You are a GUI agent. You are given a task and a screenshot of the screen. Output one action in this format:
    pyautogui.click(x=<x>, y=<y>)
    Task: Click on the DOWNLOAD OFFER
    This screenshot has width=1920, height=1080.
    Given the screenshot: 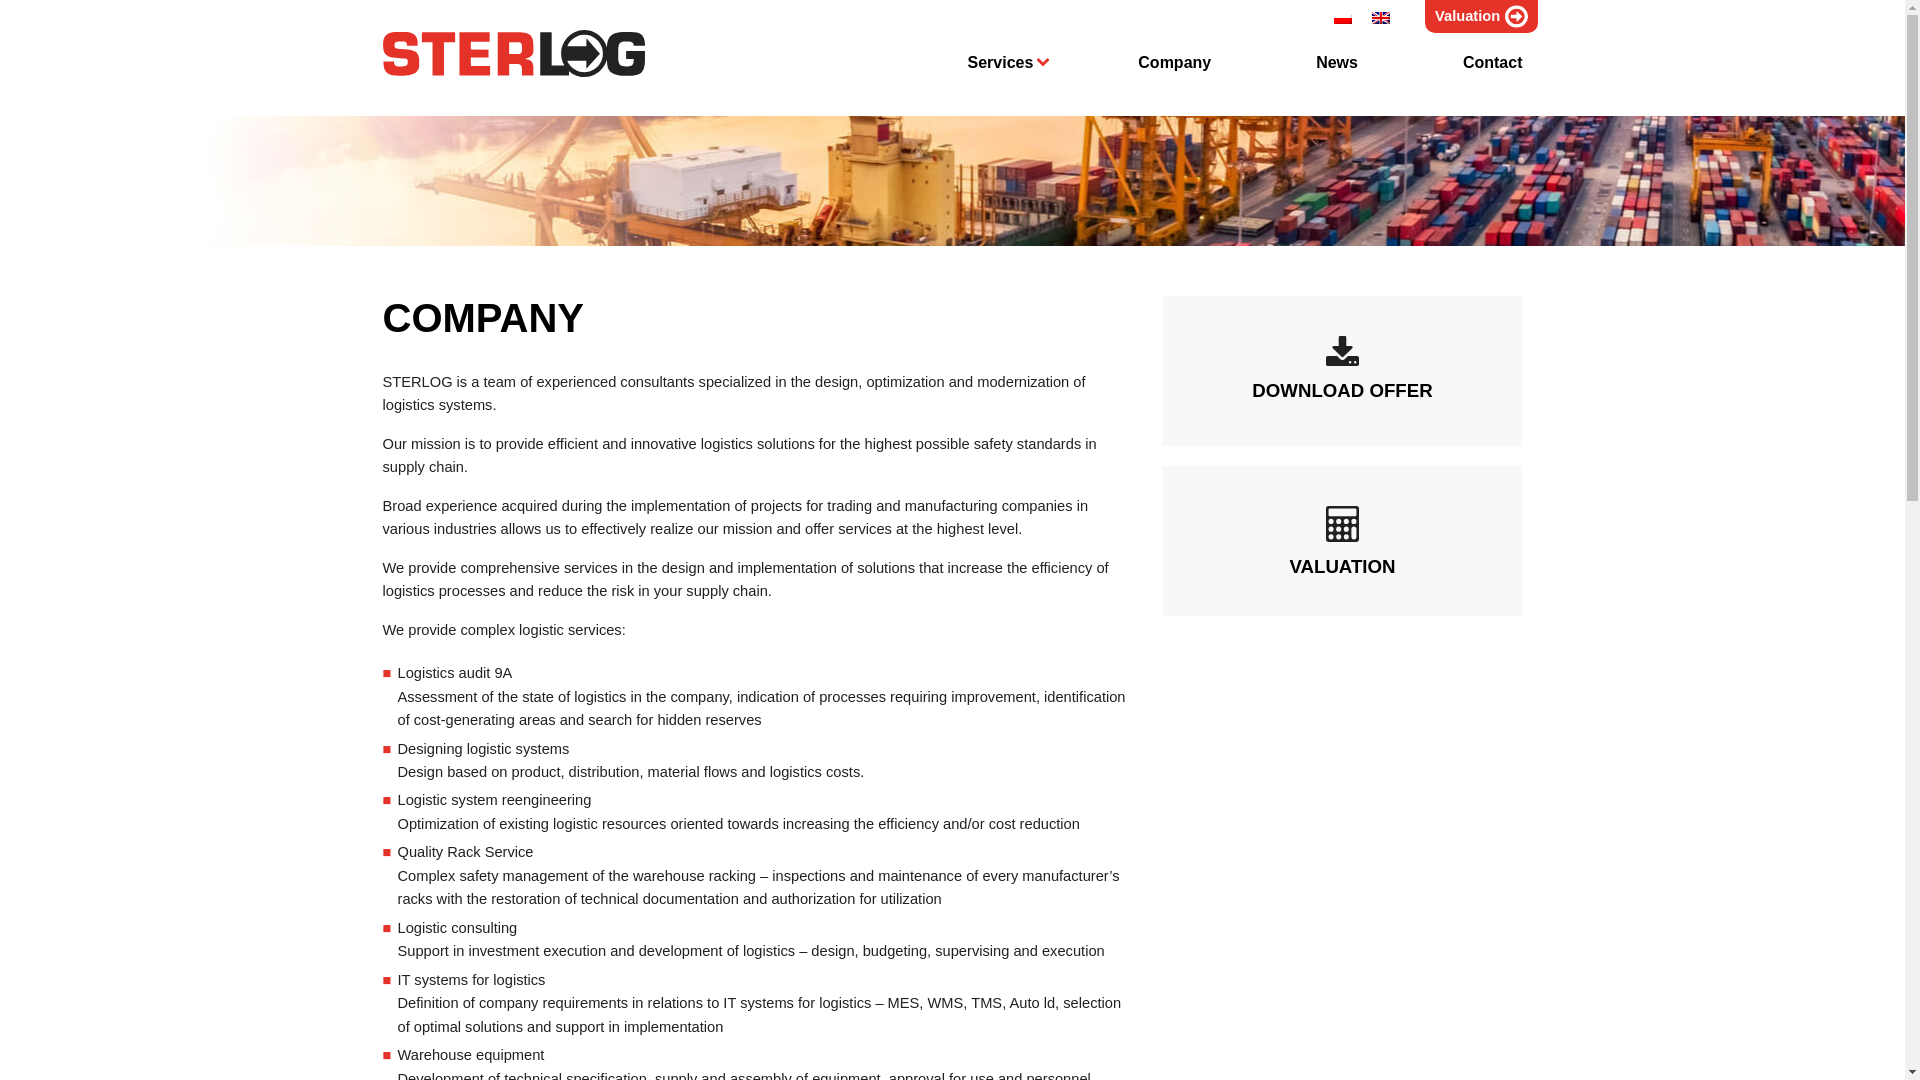 What is the action you would take?
    pyautogui.click(x=1342, y=370)
    